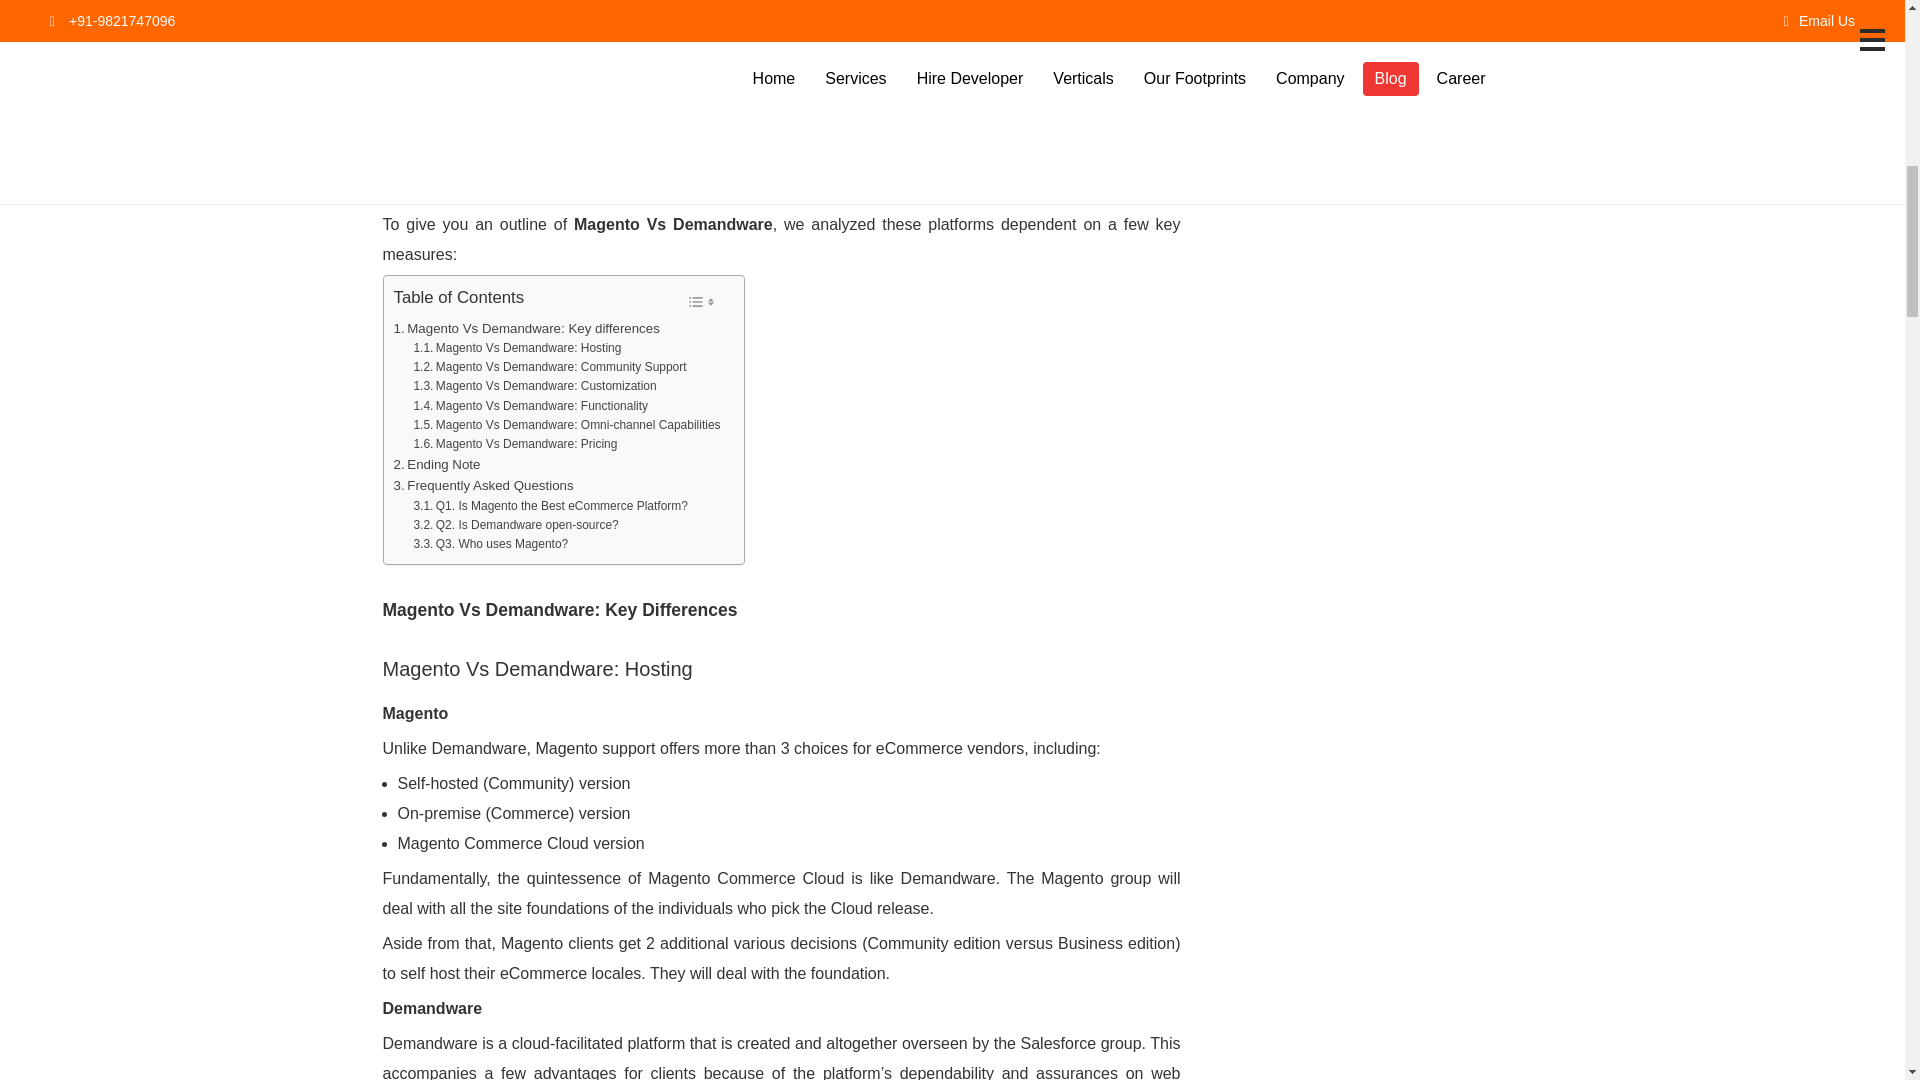  Describe the element at coordinates (484, 485) in the screenshot. I see `Frequently Asked Questions` at that location.